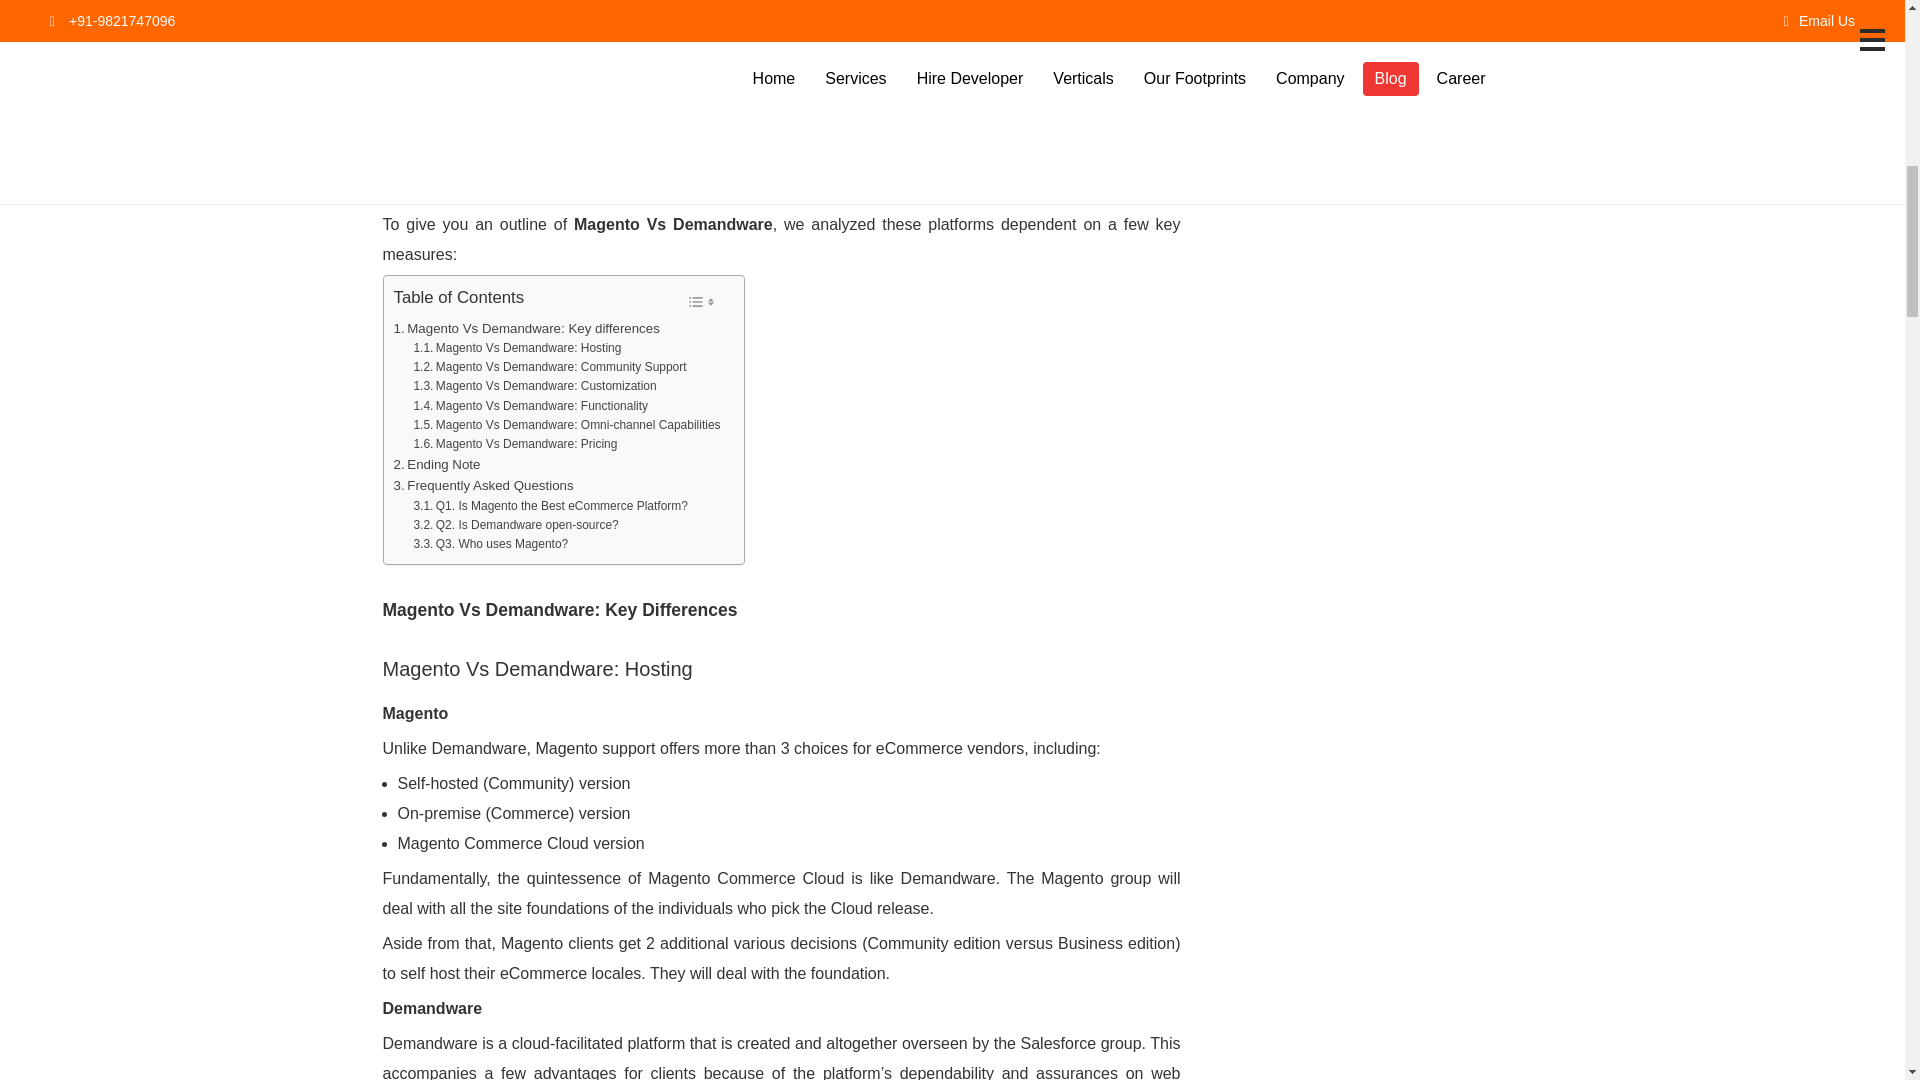  Describe the element at coordinates (484, 485) in the screenshot. I see `Frequently Asked Questions` at that location.